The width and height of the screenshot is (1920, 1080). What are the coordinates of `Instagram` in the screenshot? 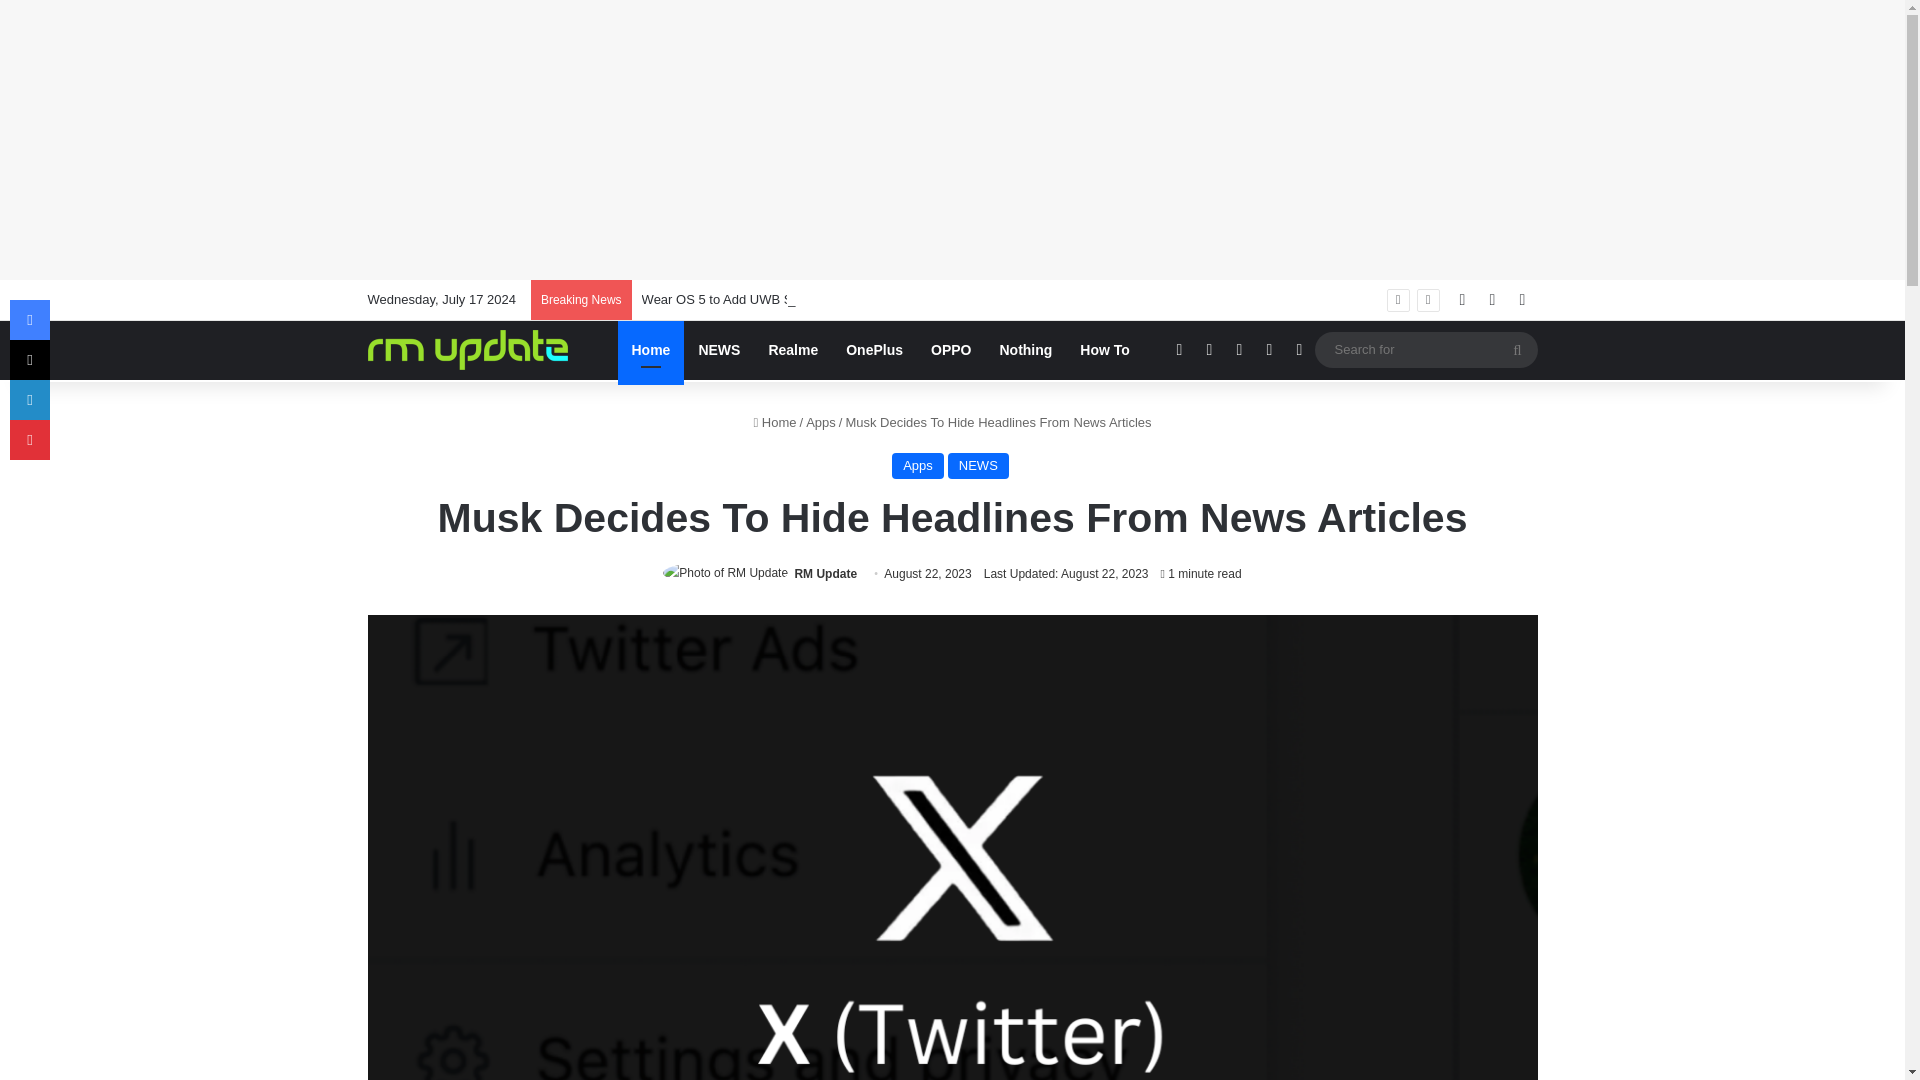 It's located at (1268, 350).